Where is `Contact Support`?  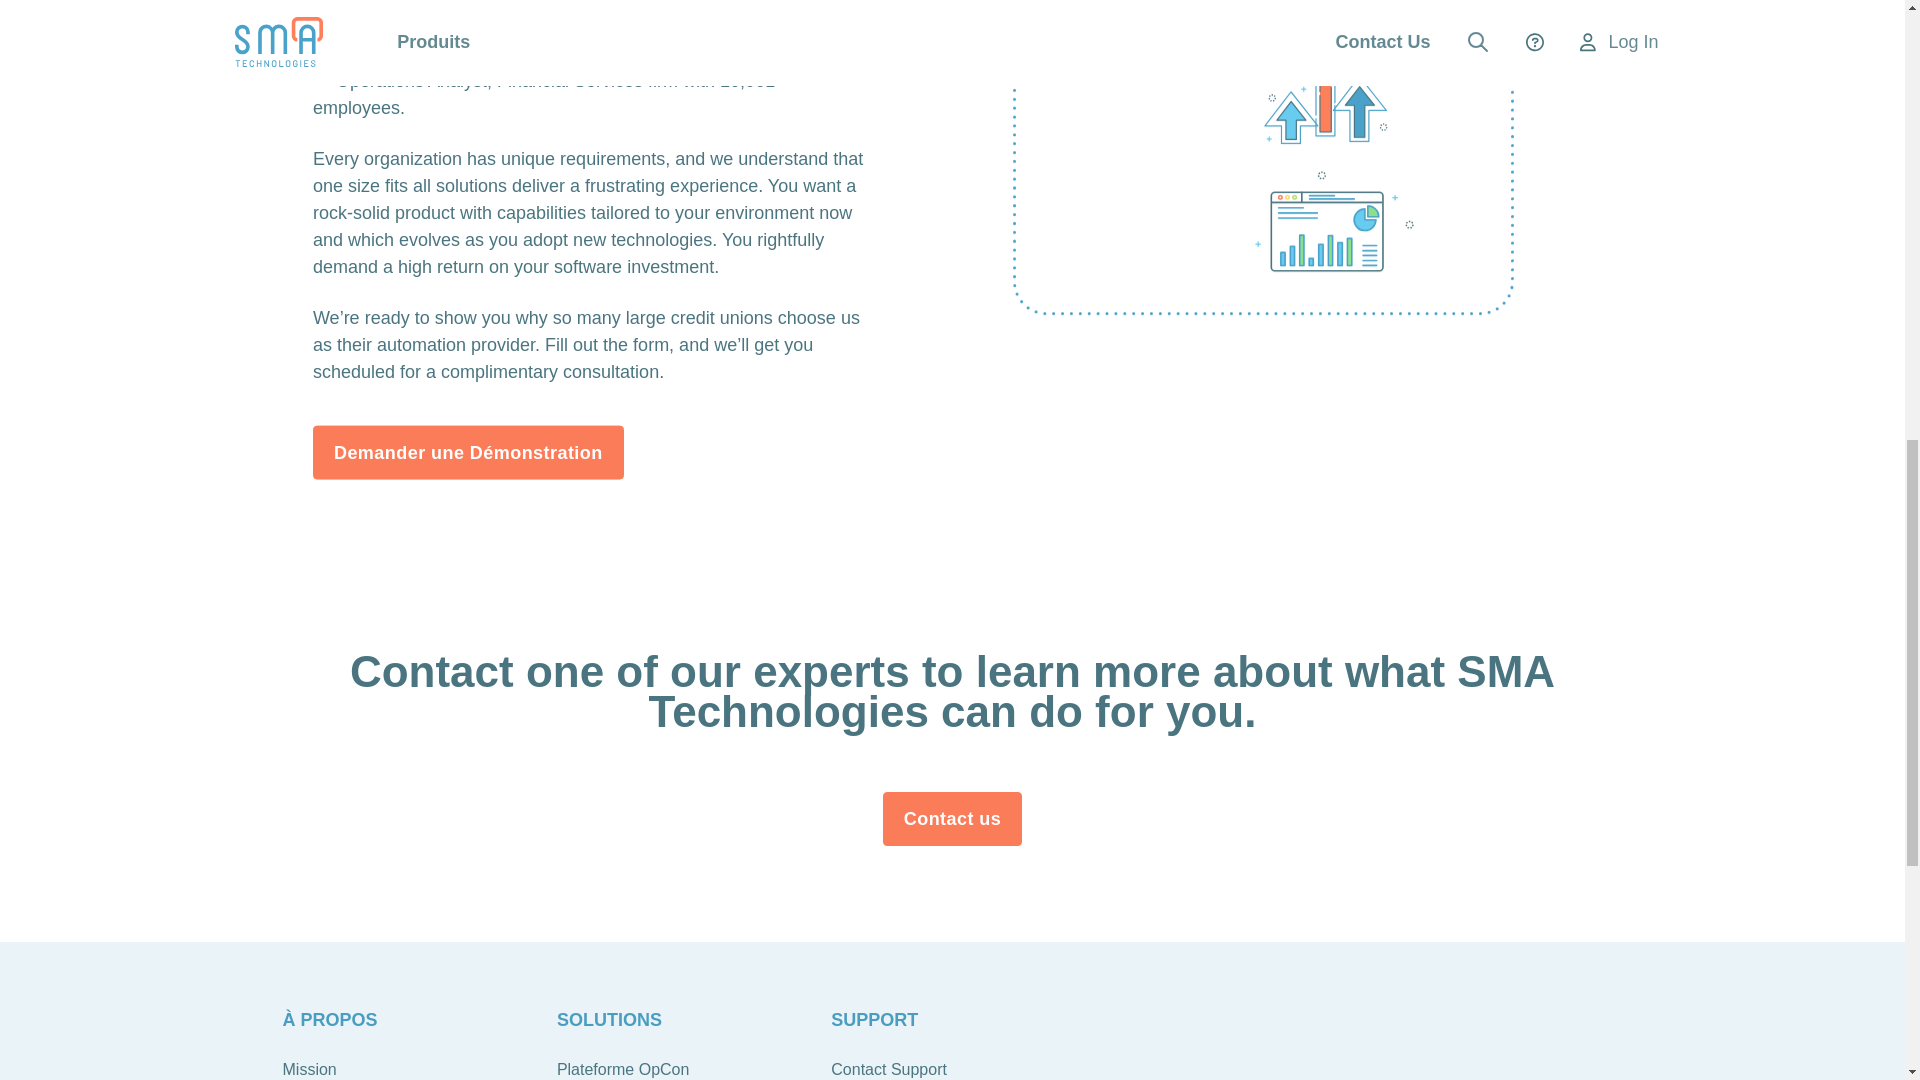 Contact Support is located at coordinates (888, 1067).